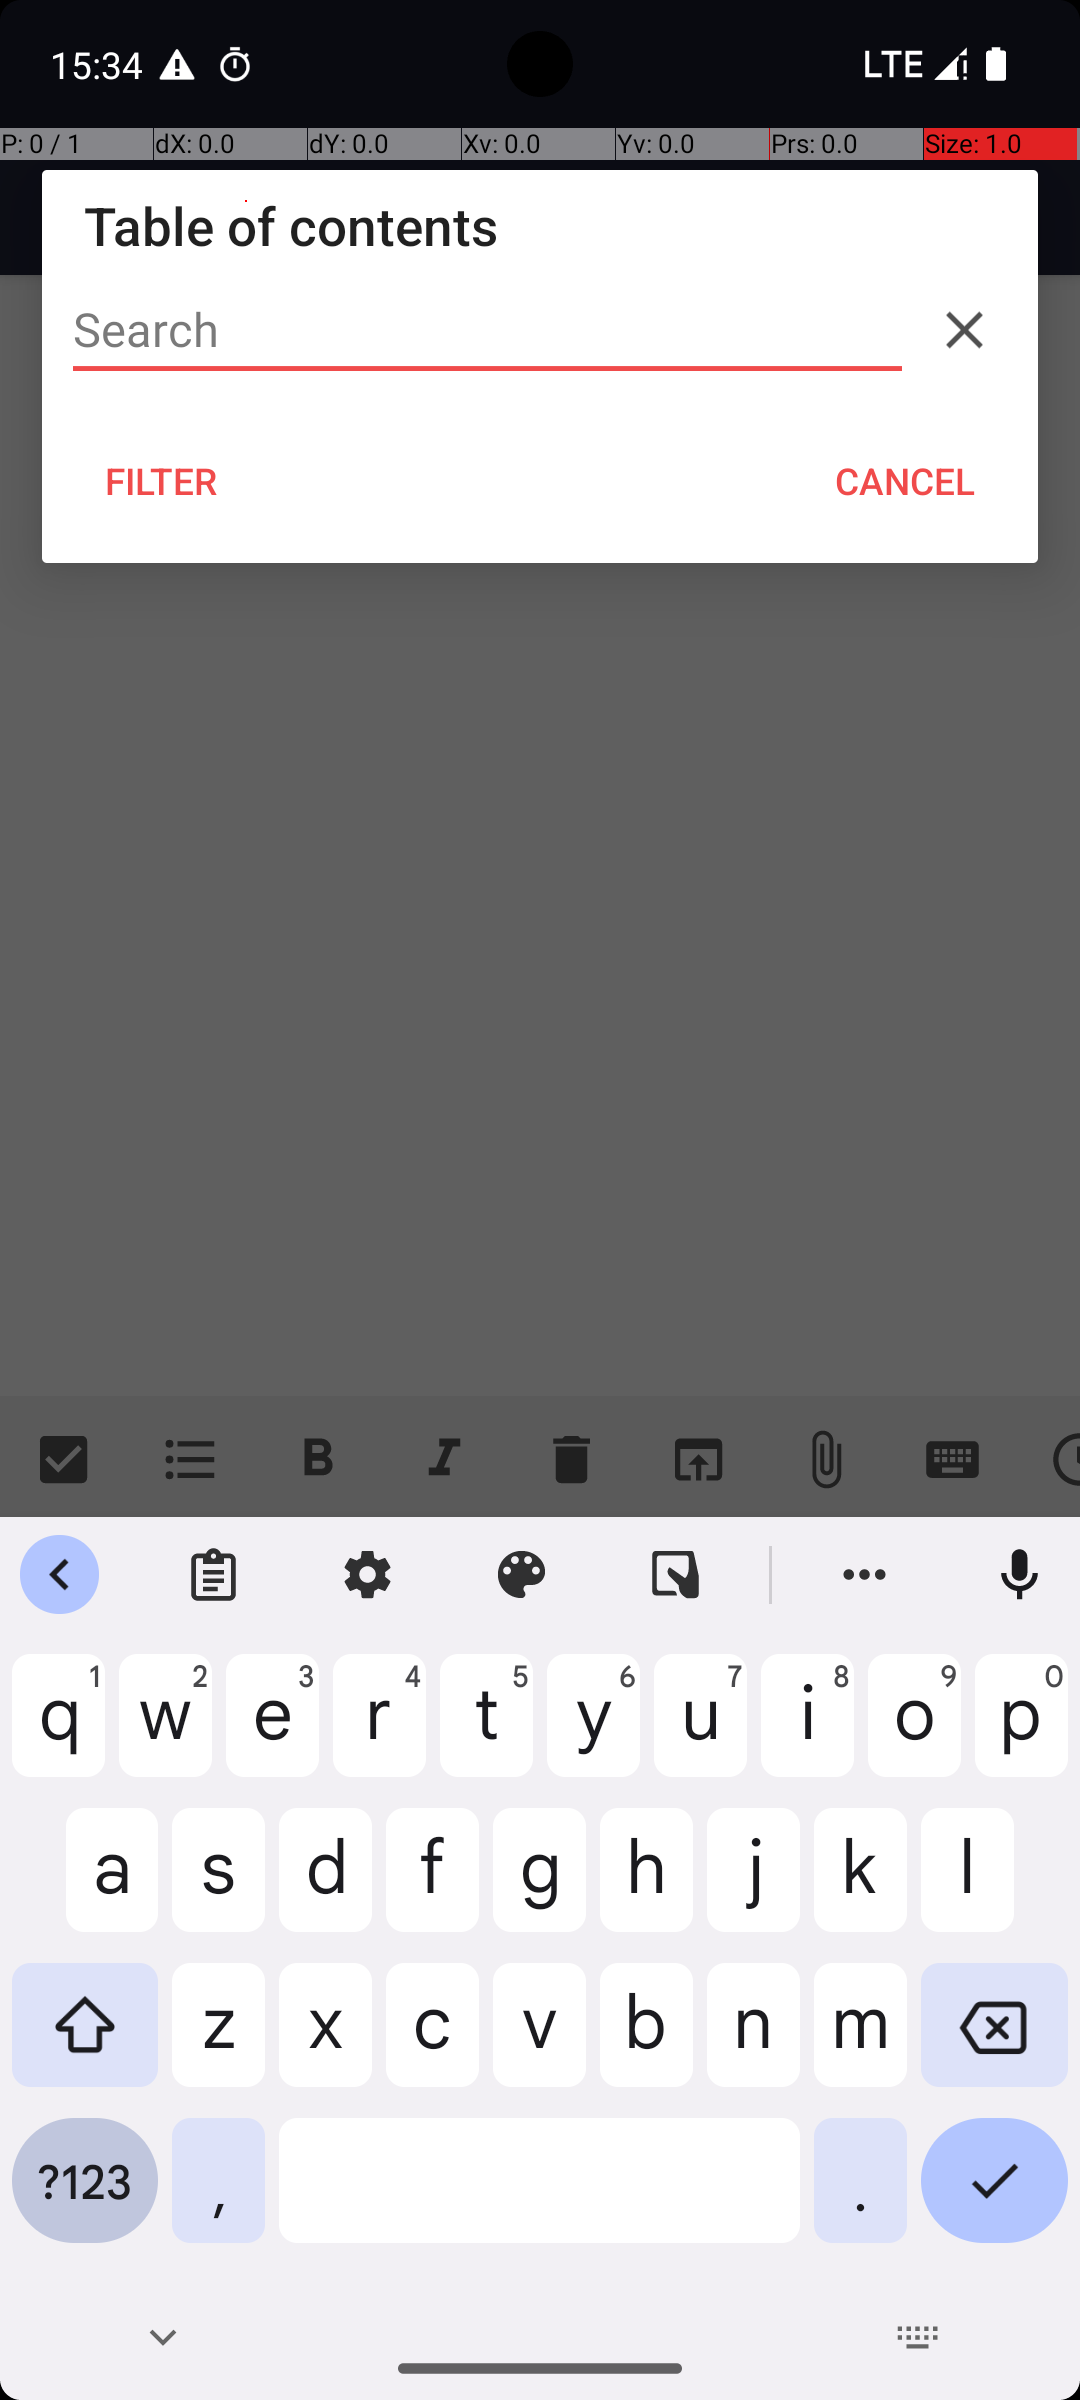 The width and height of the screenshot is (1080, 2400). Describe the element at coordinates (676, 1575) in the screenshot. I see `One handed mode` at that location.